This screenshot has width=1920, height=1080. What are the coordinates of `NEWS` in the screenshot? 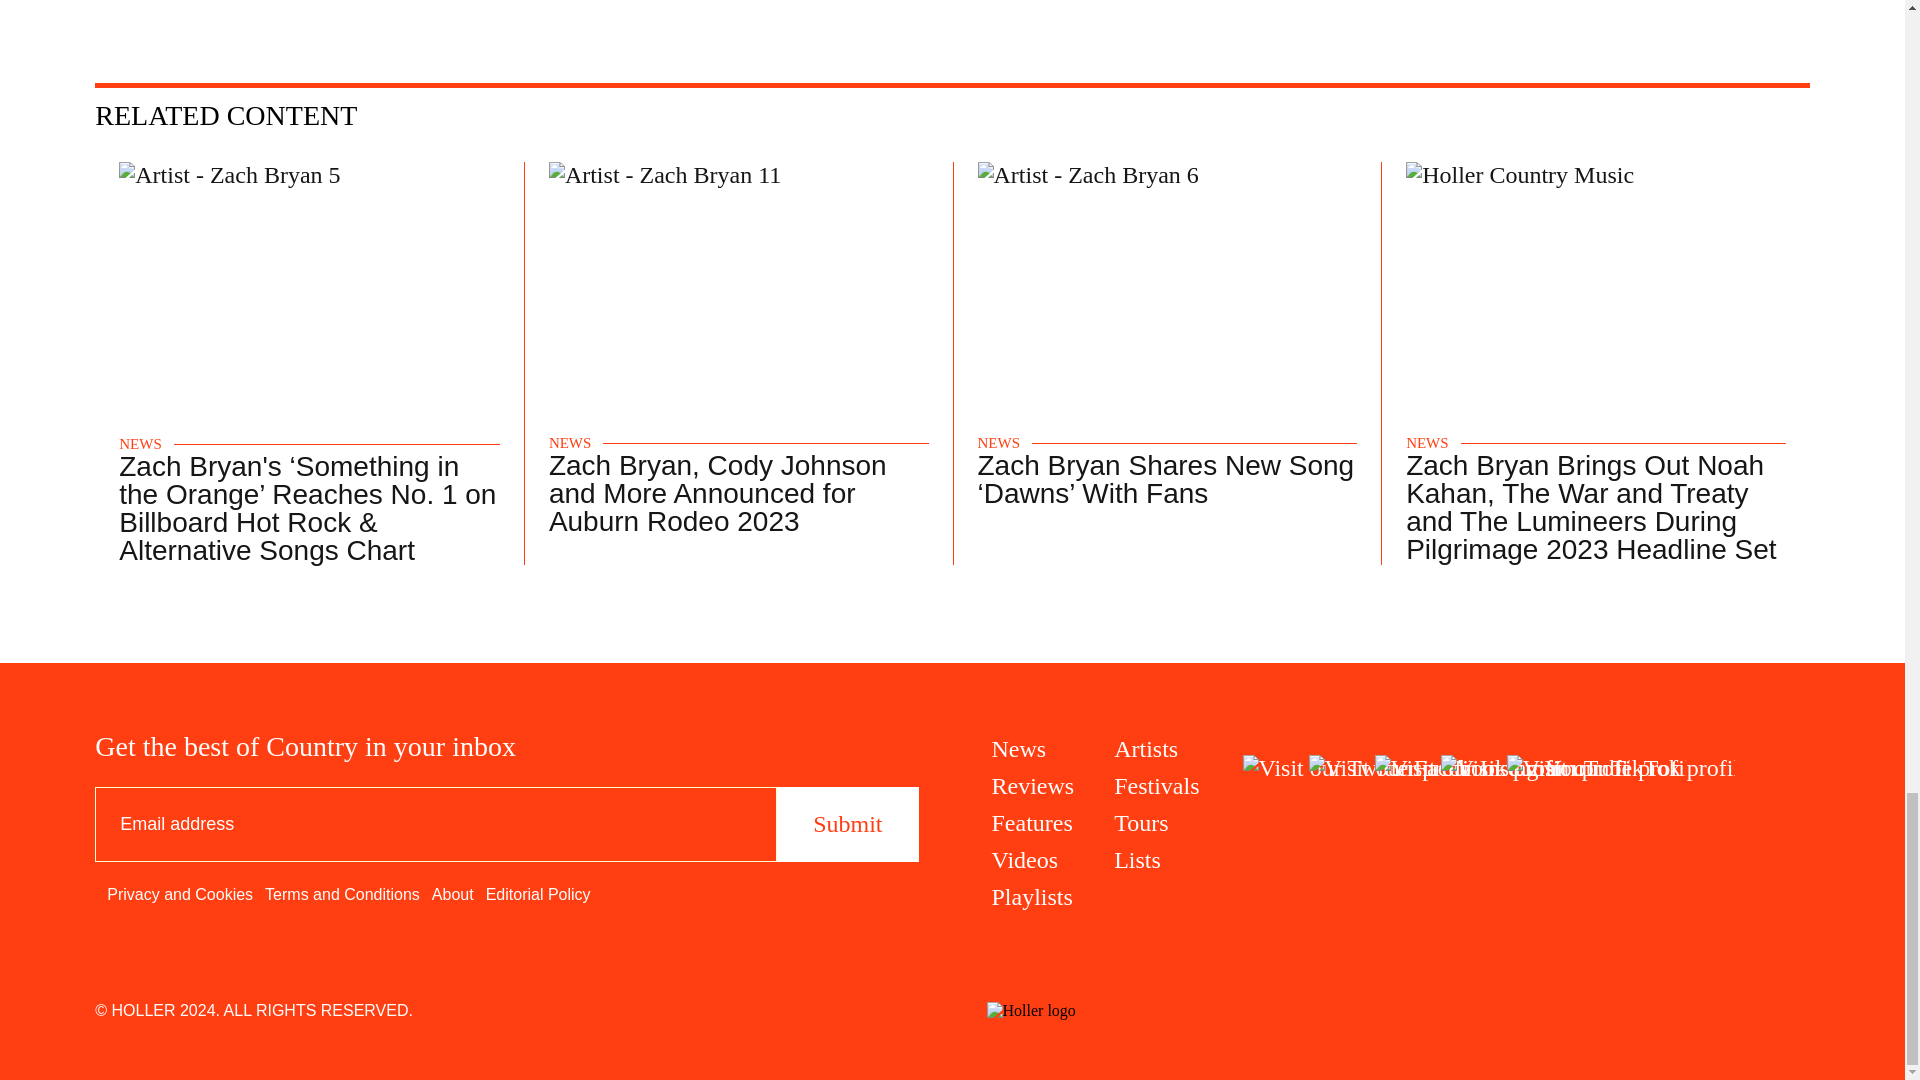 It's located at (570, 444).